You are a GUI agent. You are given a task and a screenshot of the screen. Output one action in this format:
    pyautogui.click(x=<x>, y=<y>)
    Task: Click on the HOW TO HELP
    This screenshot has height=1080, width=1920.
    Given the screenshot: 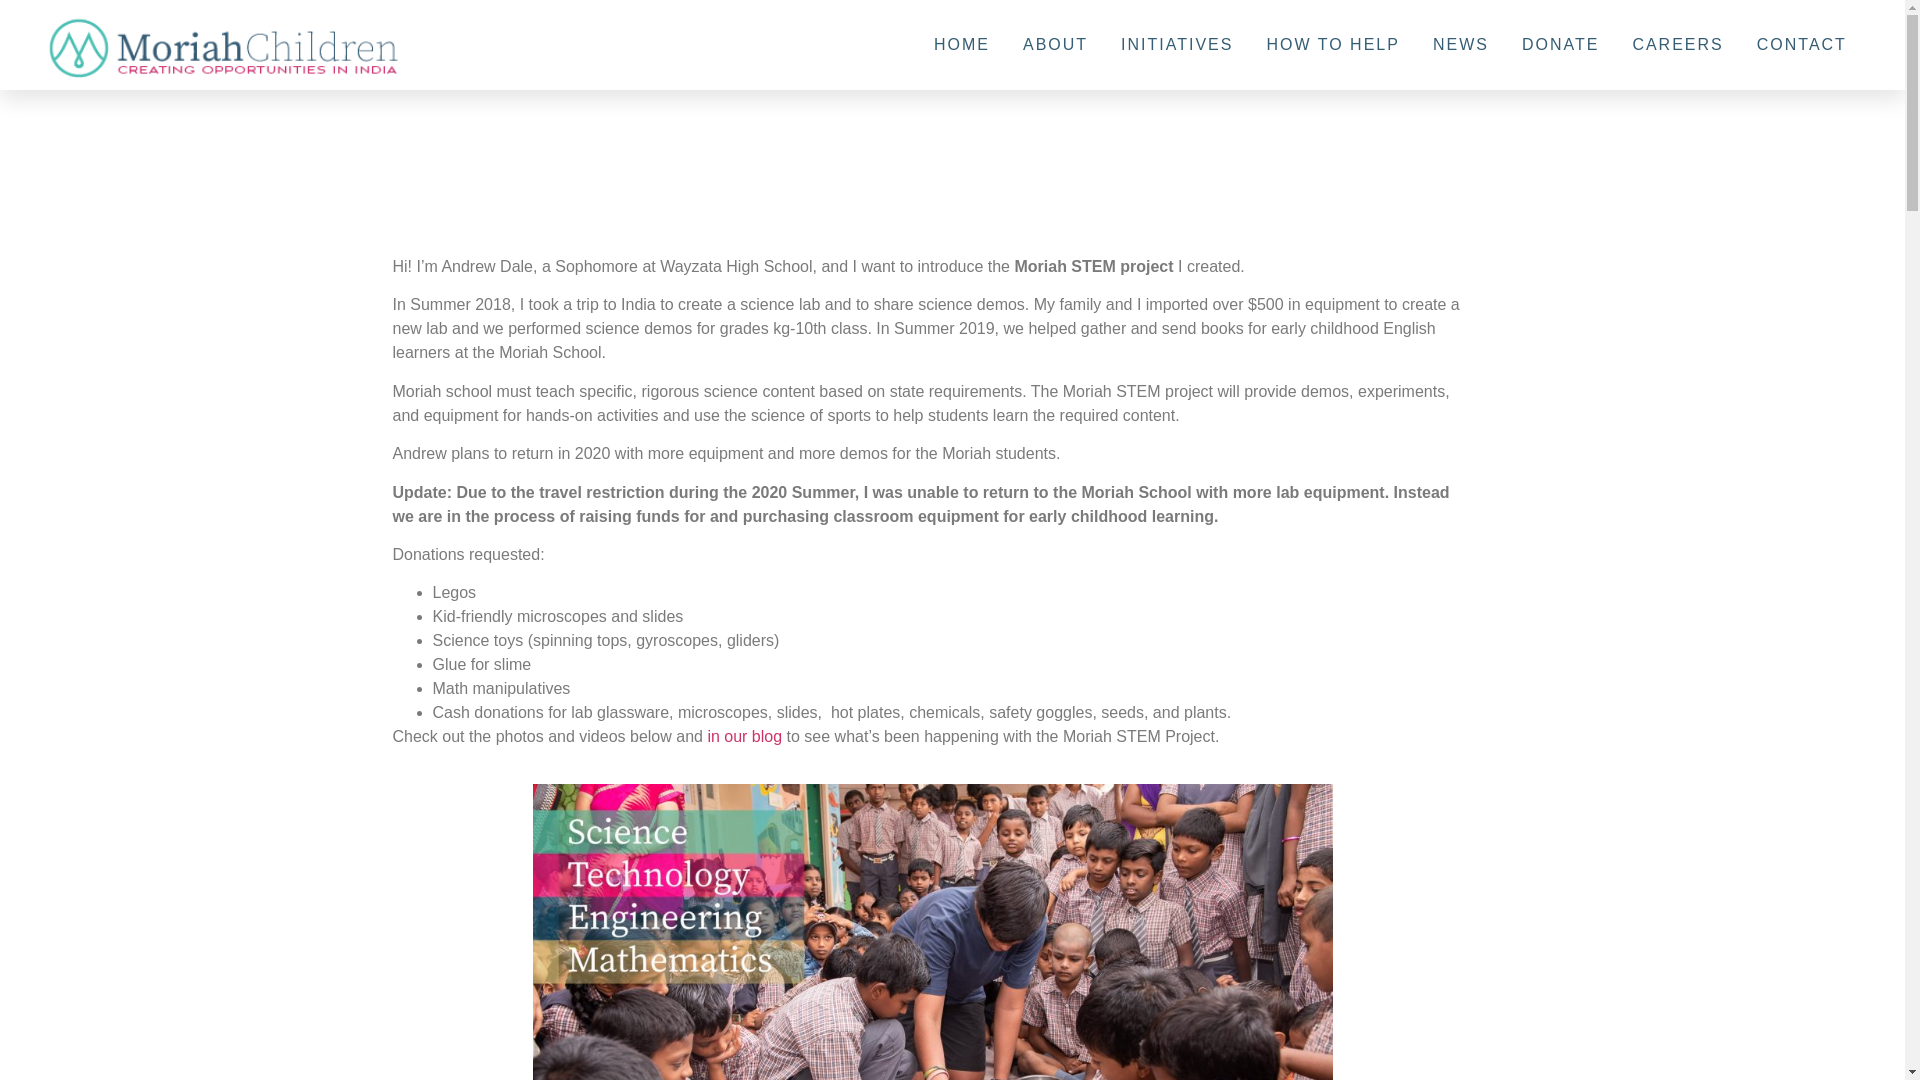 What is the action you would take?
    pyautogui.click(x=1332, y=44)
    